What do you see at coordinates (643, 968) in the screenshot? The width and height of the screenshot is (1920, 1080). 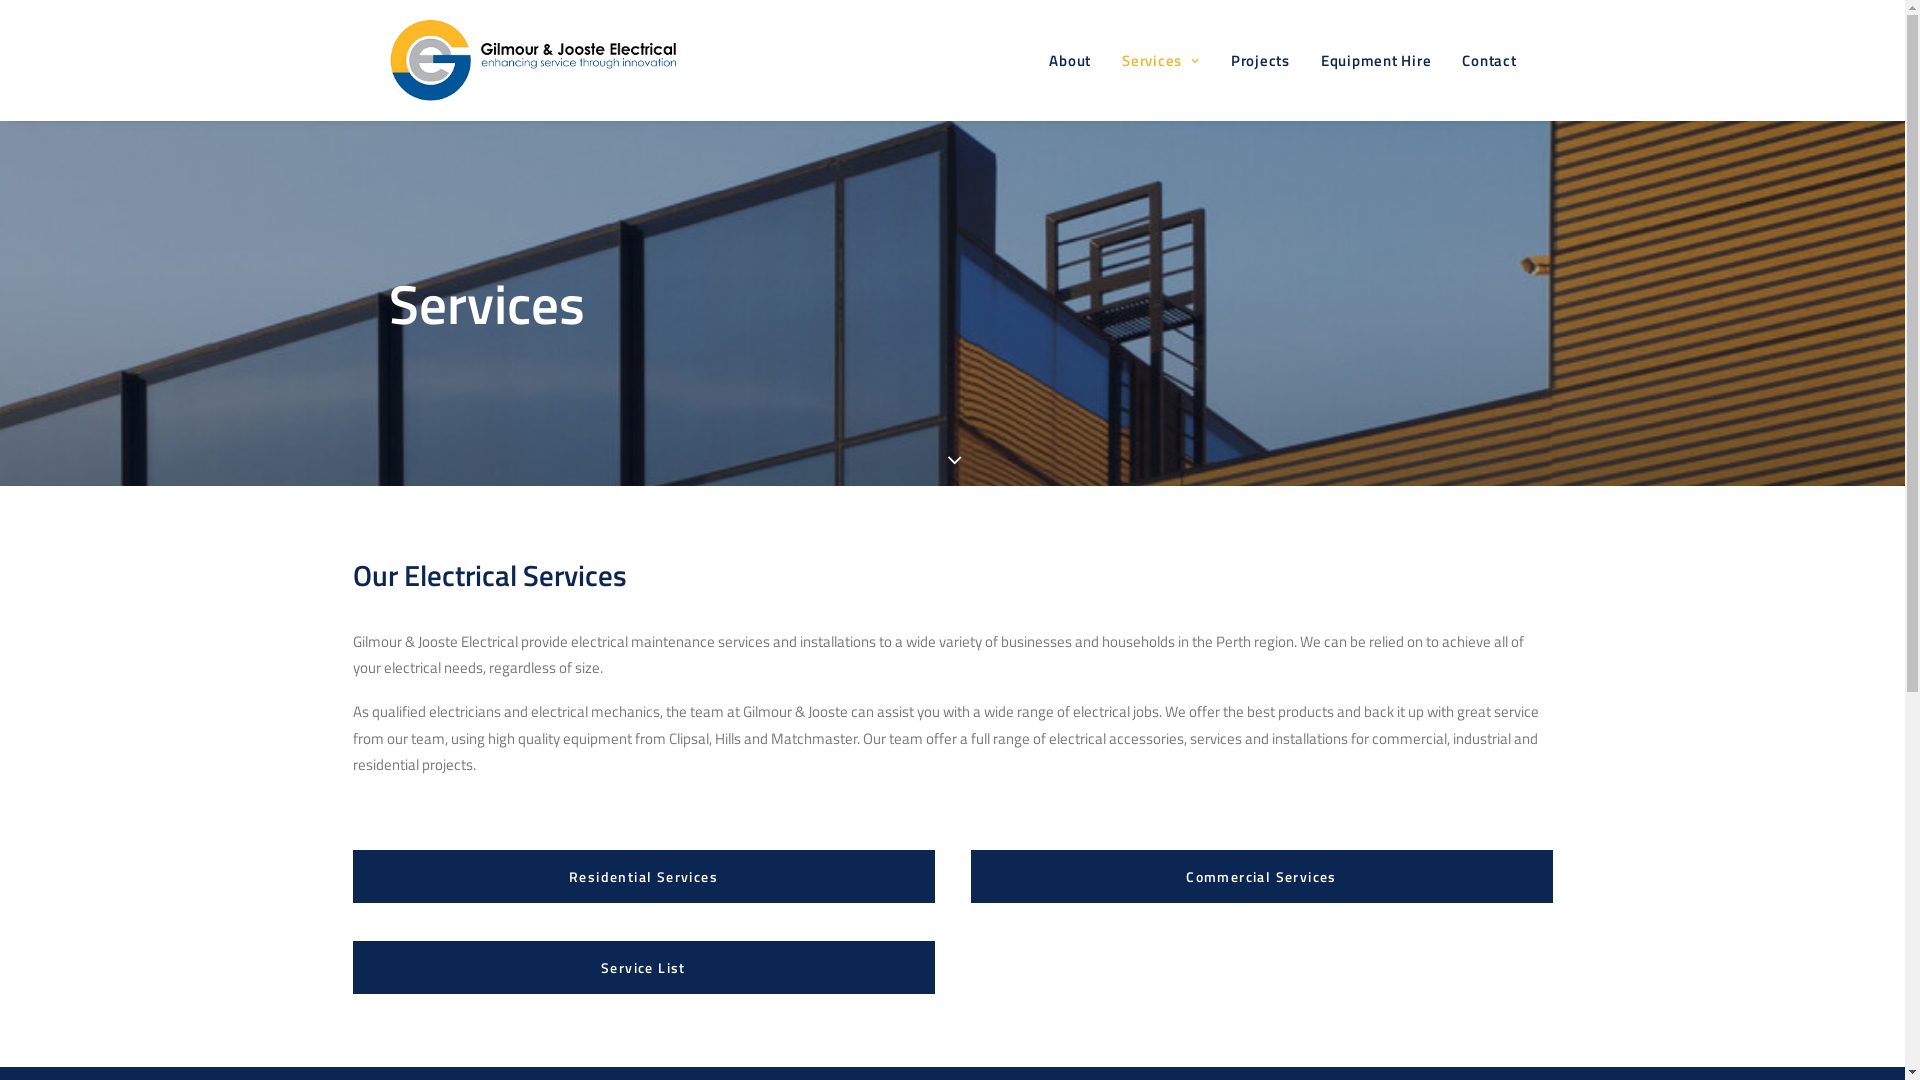 I see `Service List` at bounding box center [643, 968].